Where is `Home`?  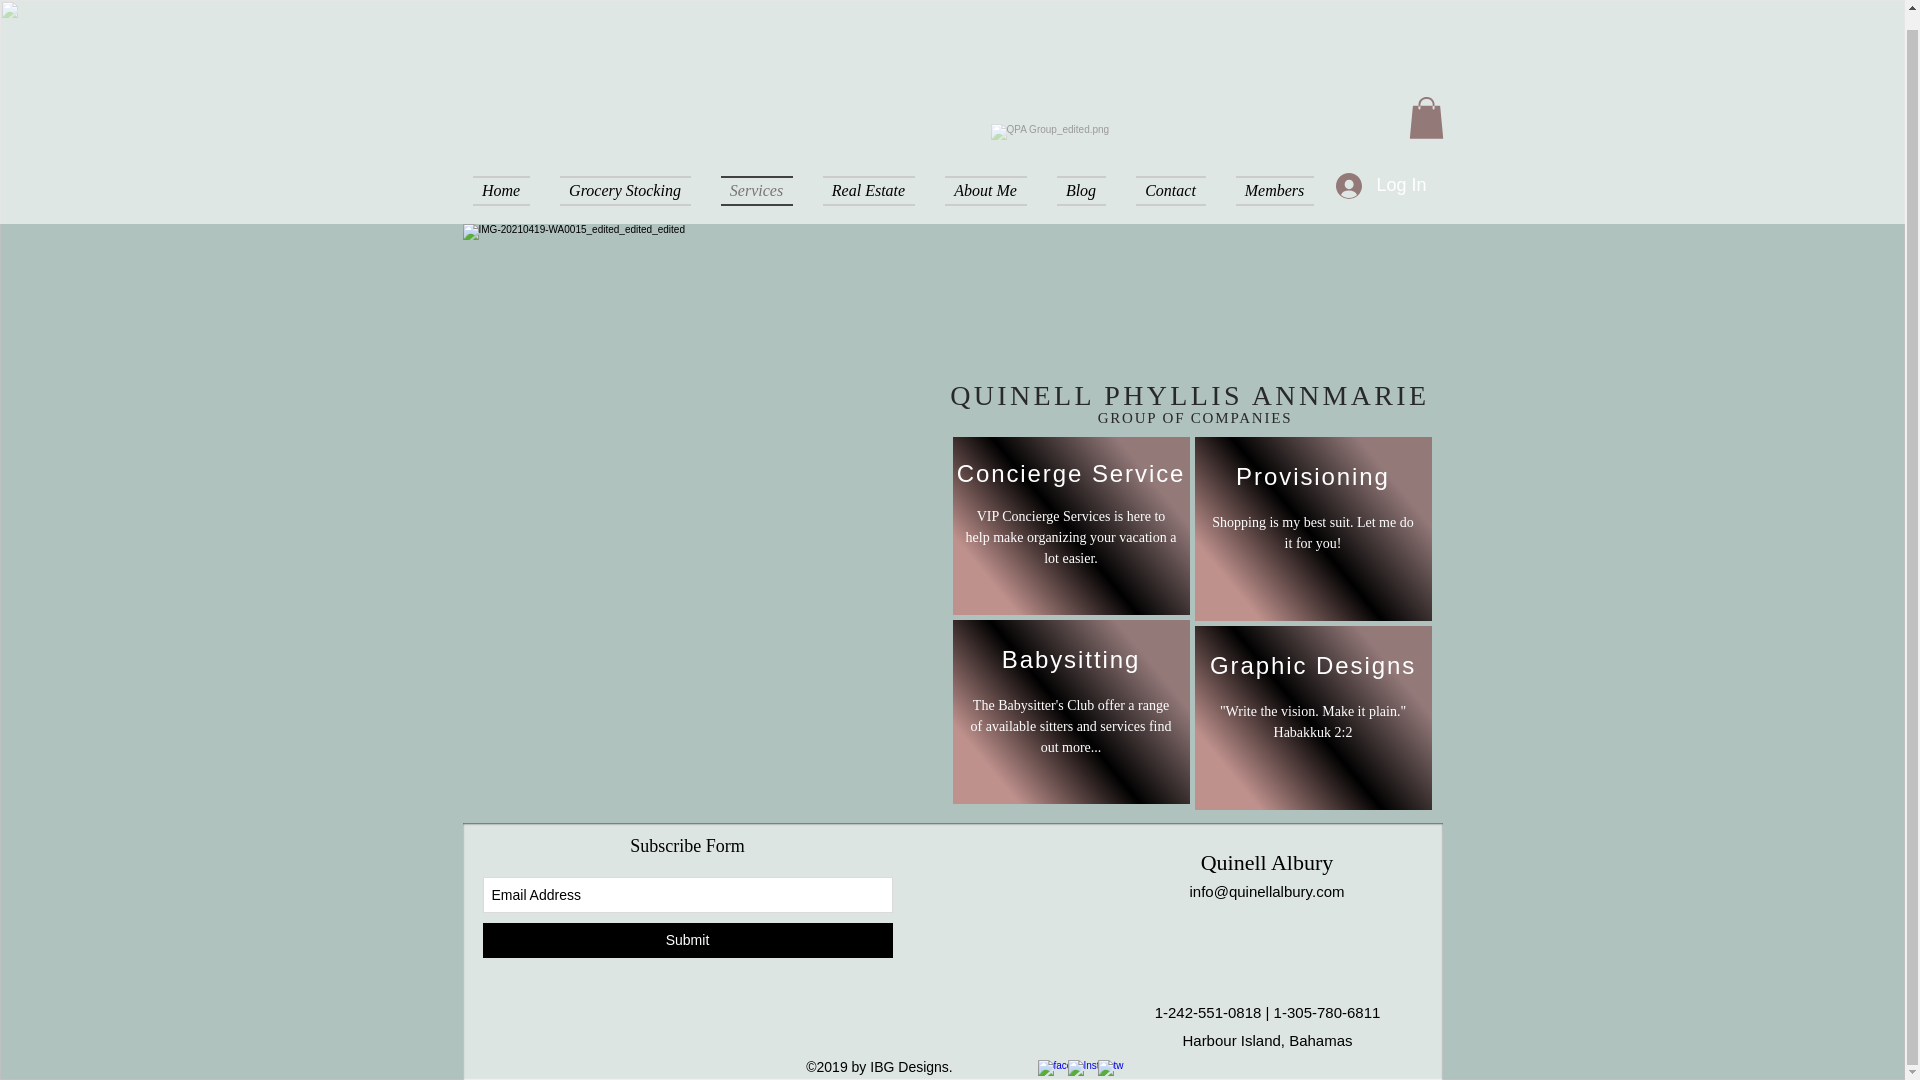 Home is located at coordinates (508, 191).